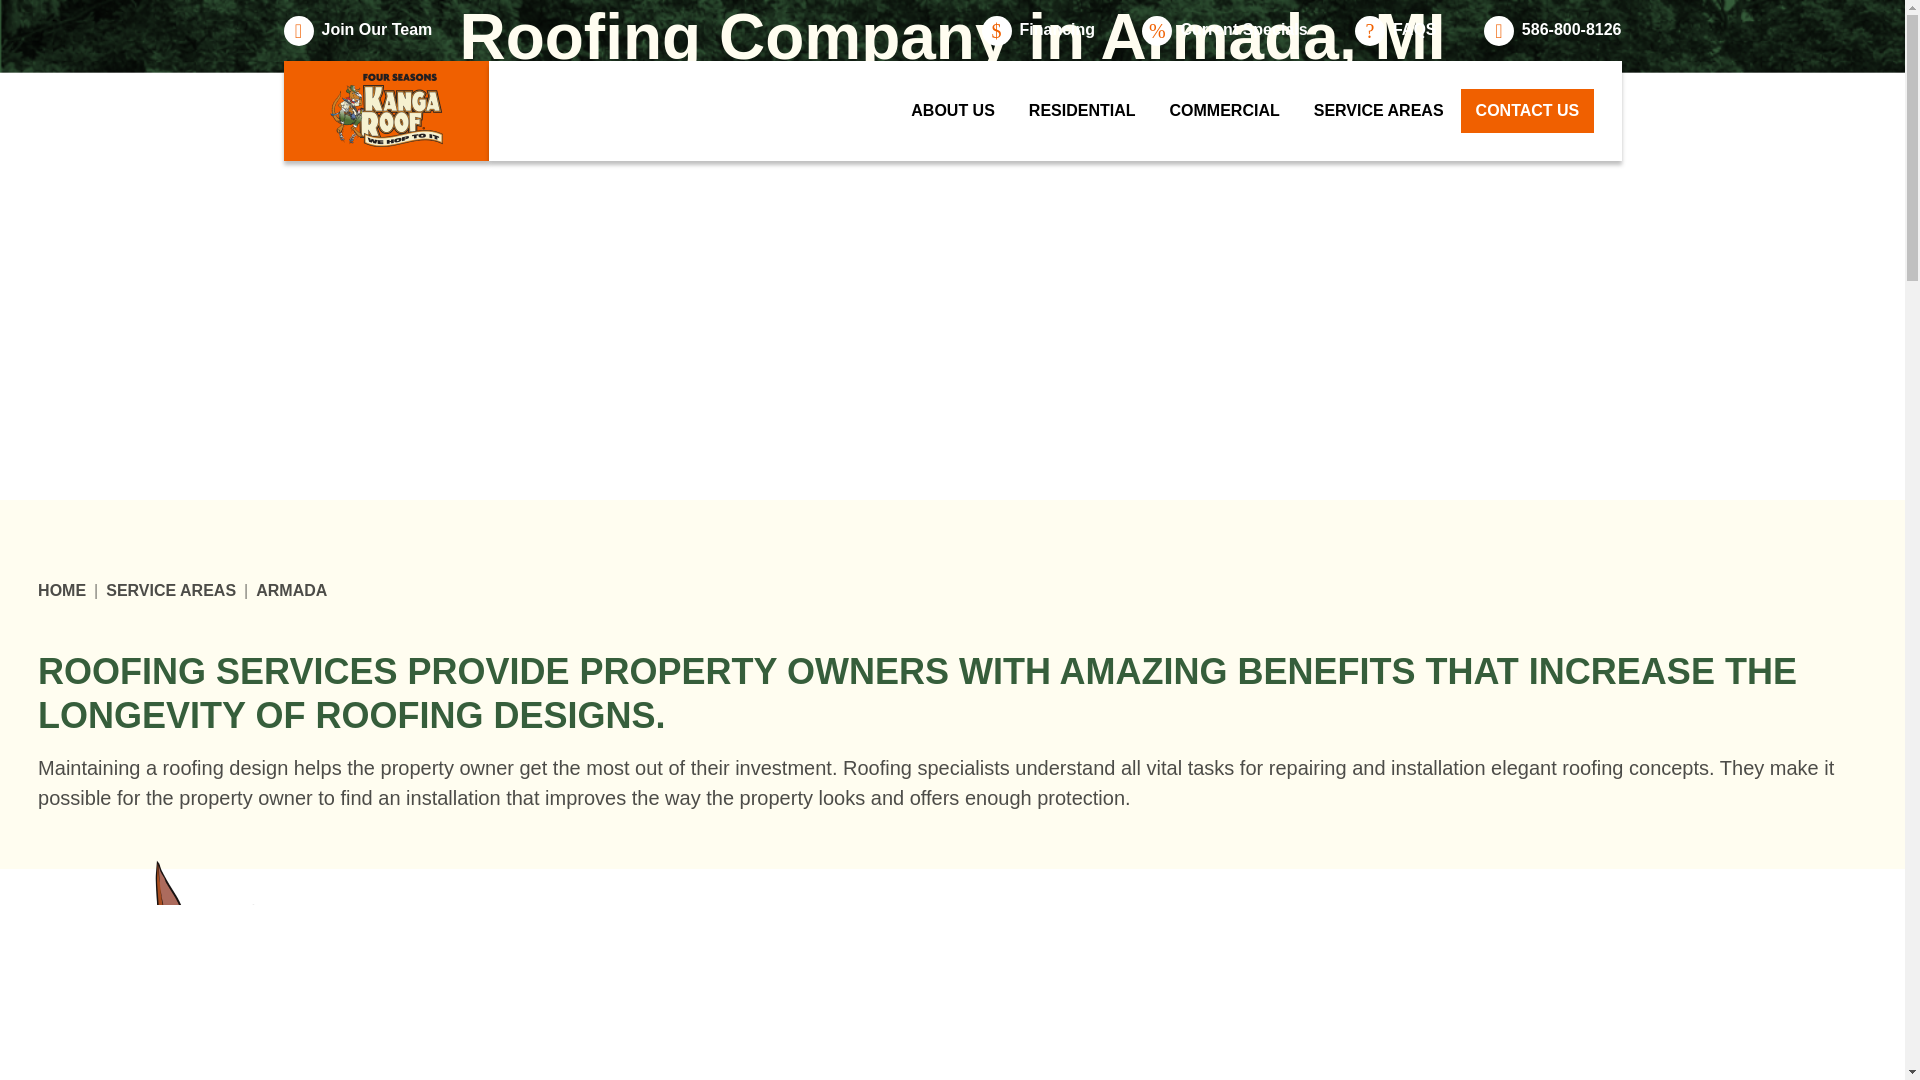  What do you see at coordinates (1379, 110) in the screenshot?
I see `SERVICE AREAS` at bounding box center [1379, 110].